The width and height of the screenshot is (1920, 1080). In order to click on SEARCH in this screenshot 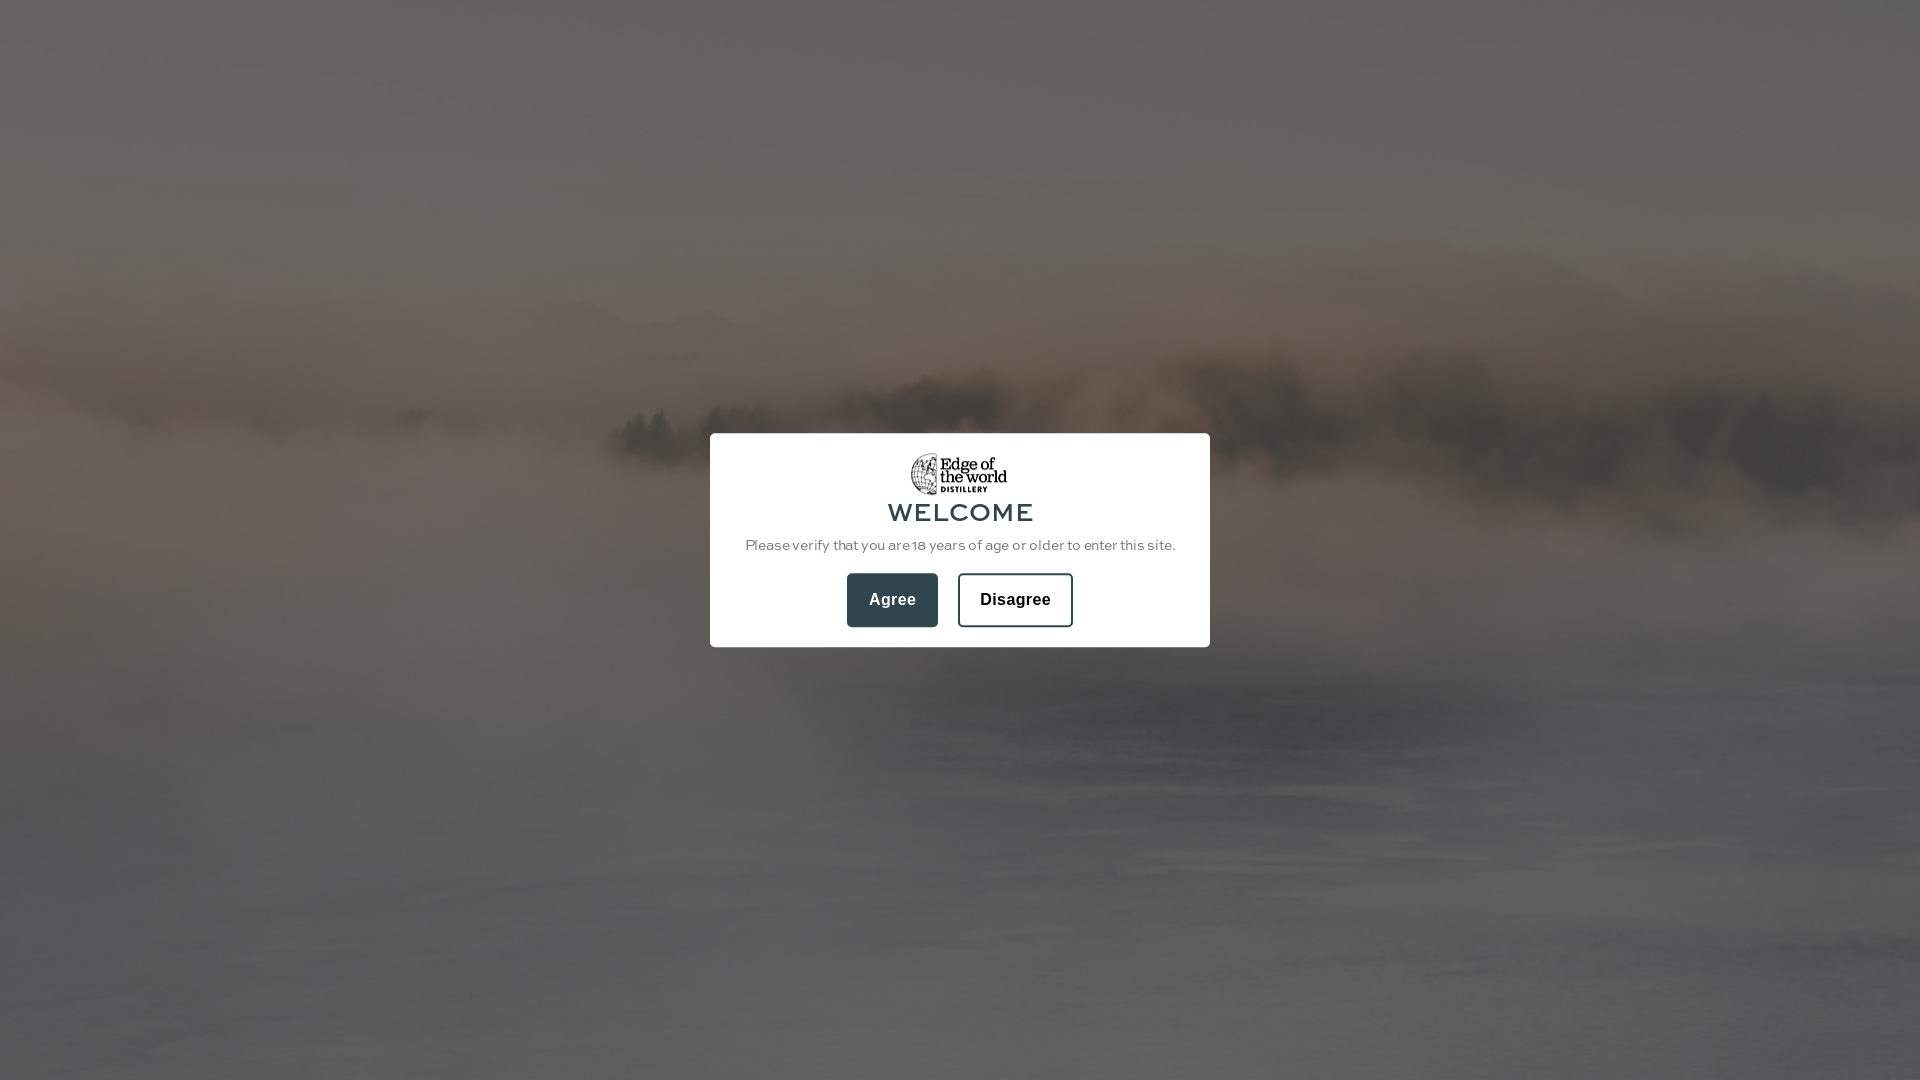, I will do `click(1604, 112)`.